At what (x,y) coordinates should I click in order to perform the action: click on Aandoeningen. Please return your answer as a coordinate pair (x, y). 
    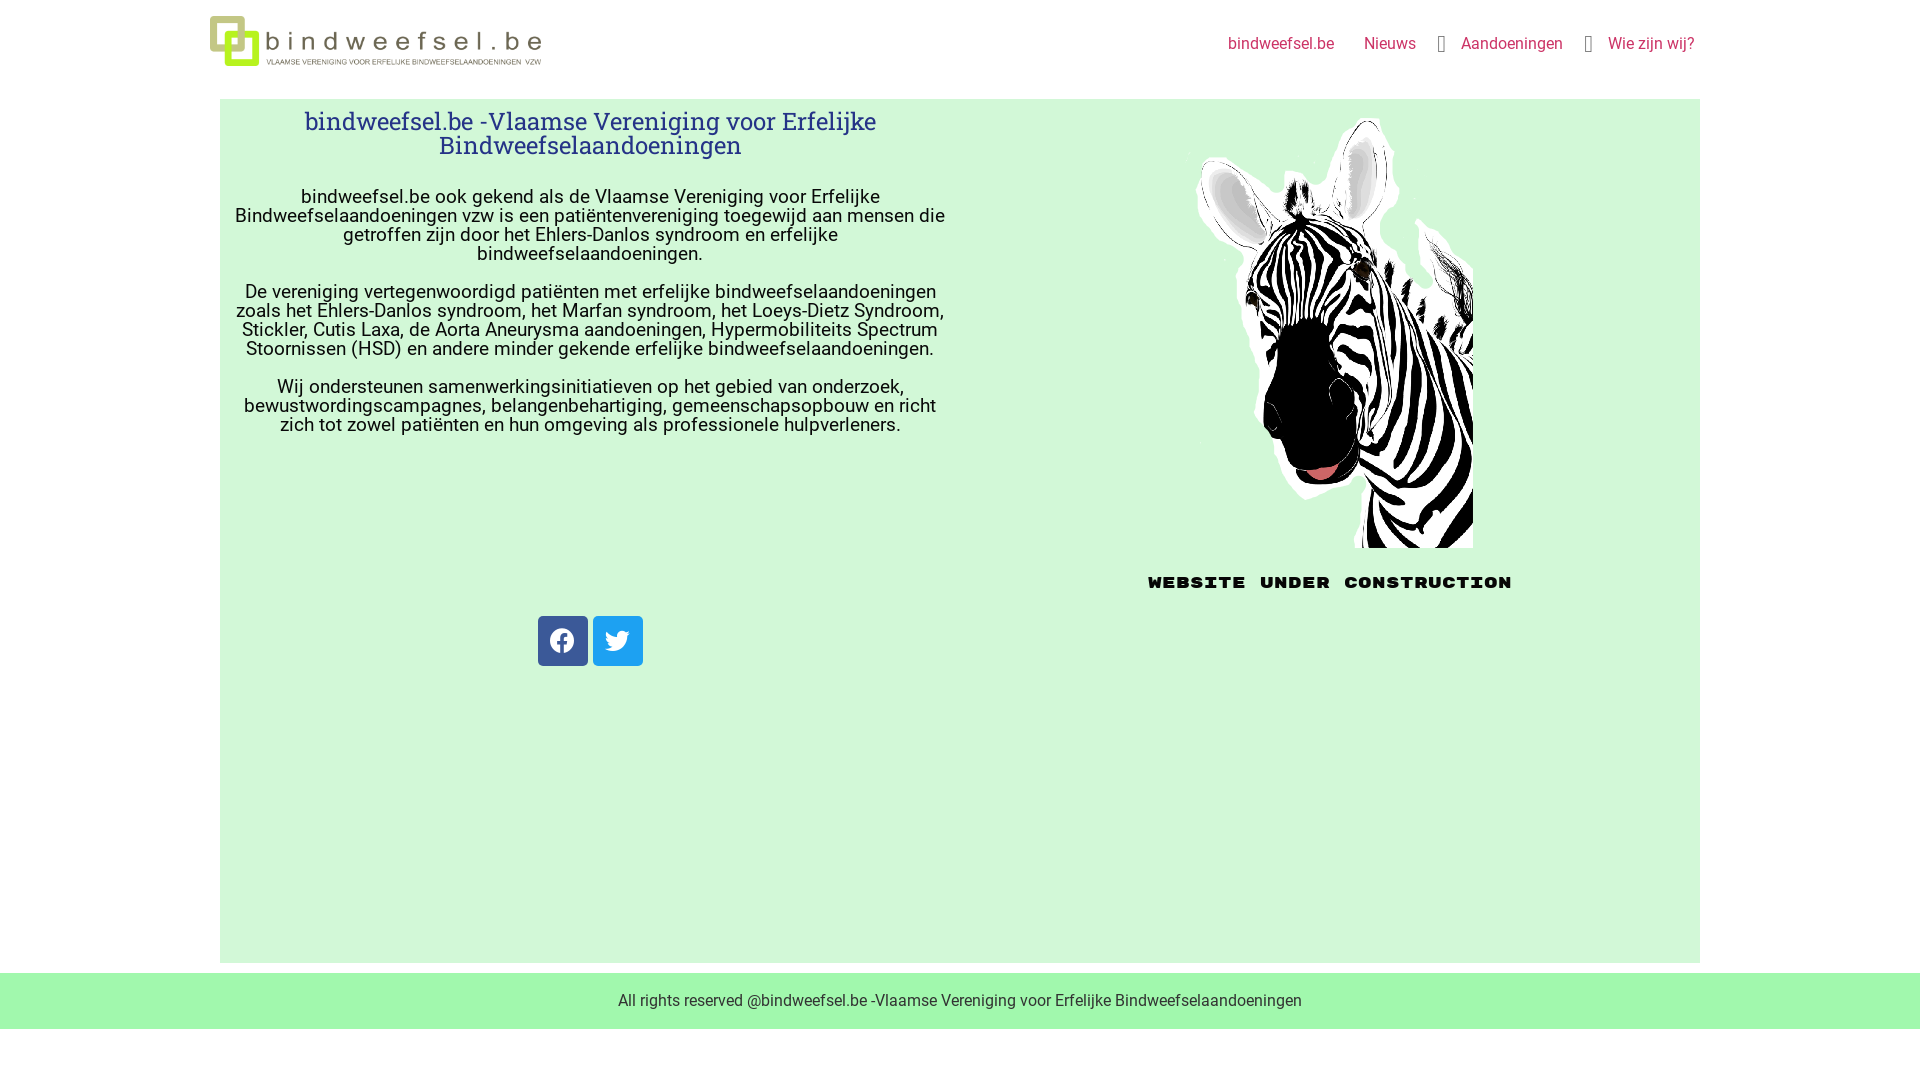
    Looking at the image, I should click on (1512, 44).